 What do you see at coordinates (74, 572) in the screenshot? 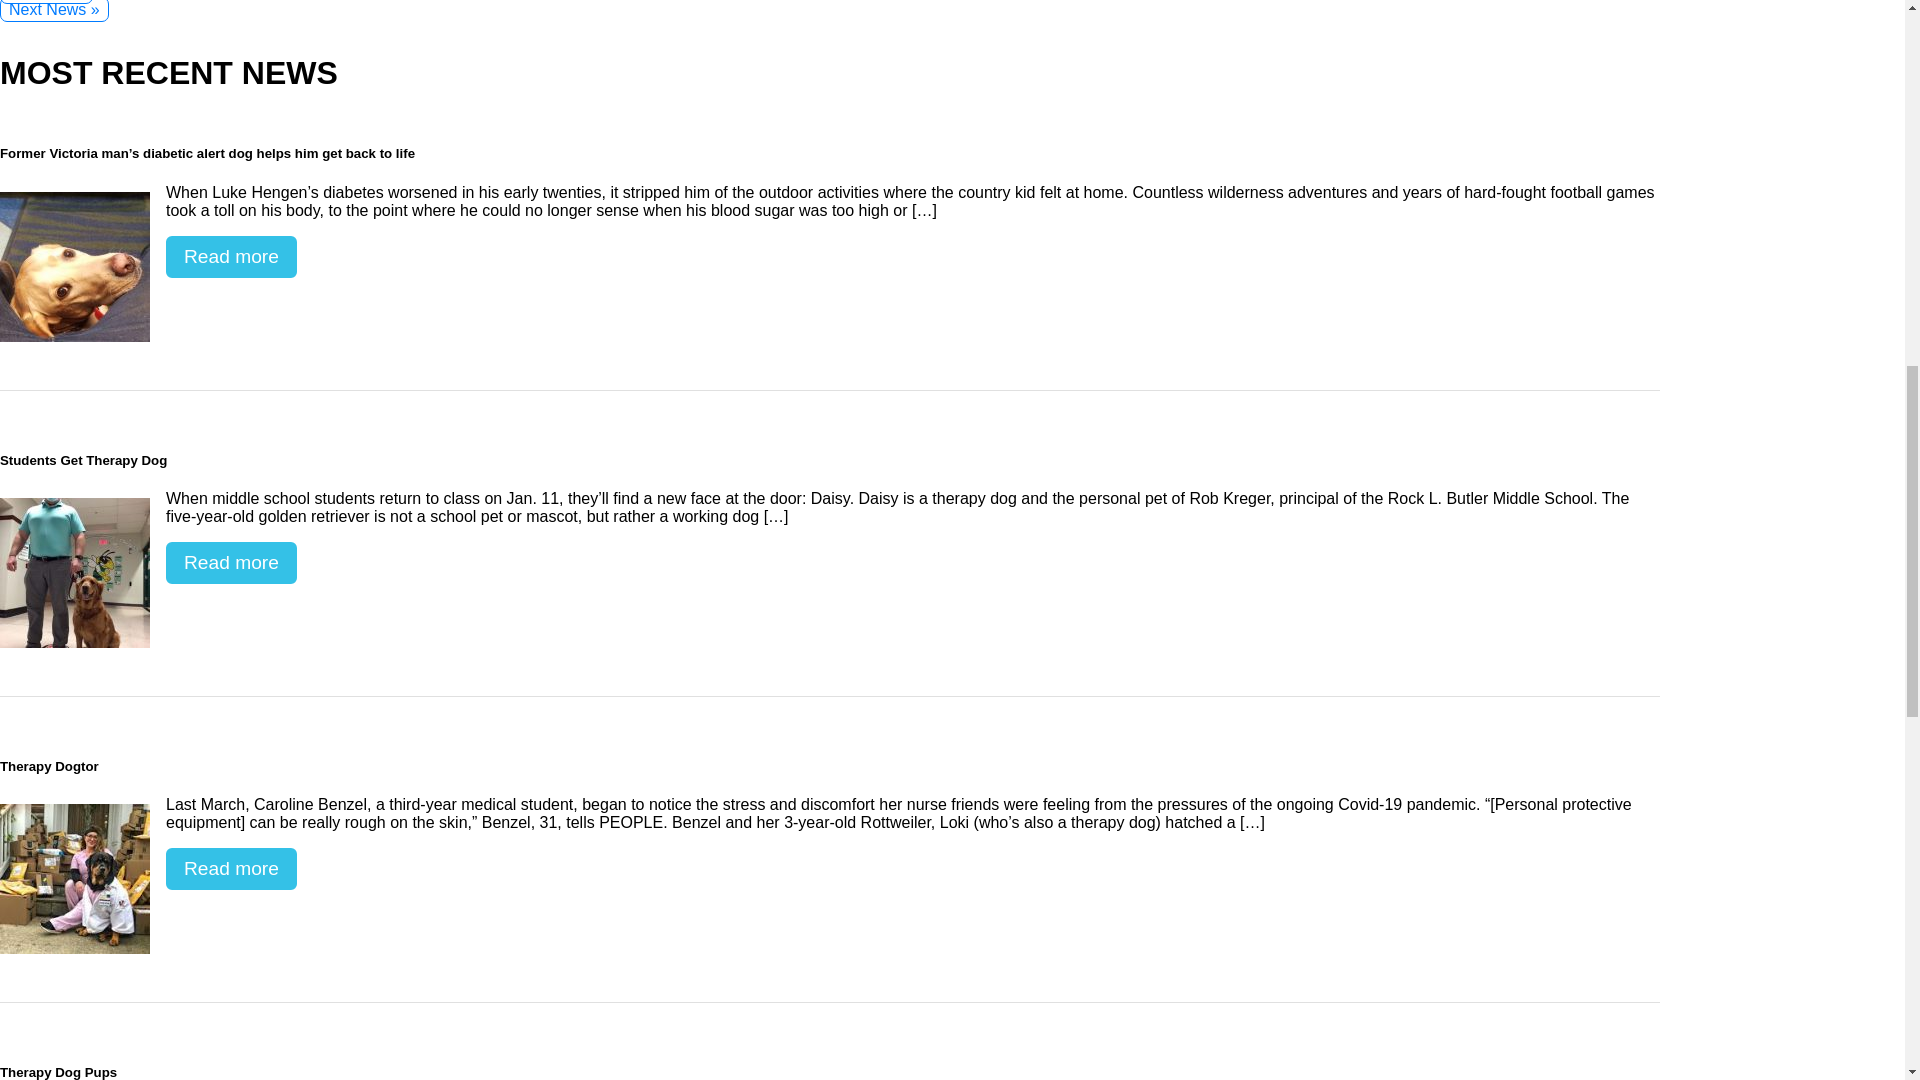
I see `Students Get Therapy Dog` at bounding box center [74, 572].